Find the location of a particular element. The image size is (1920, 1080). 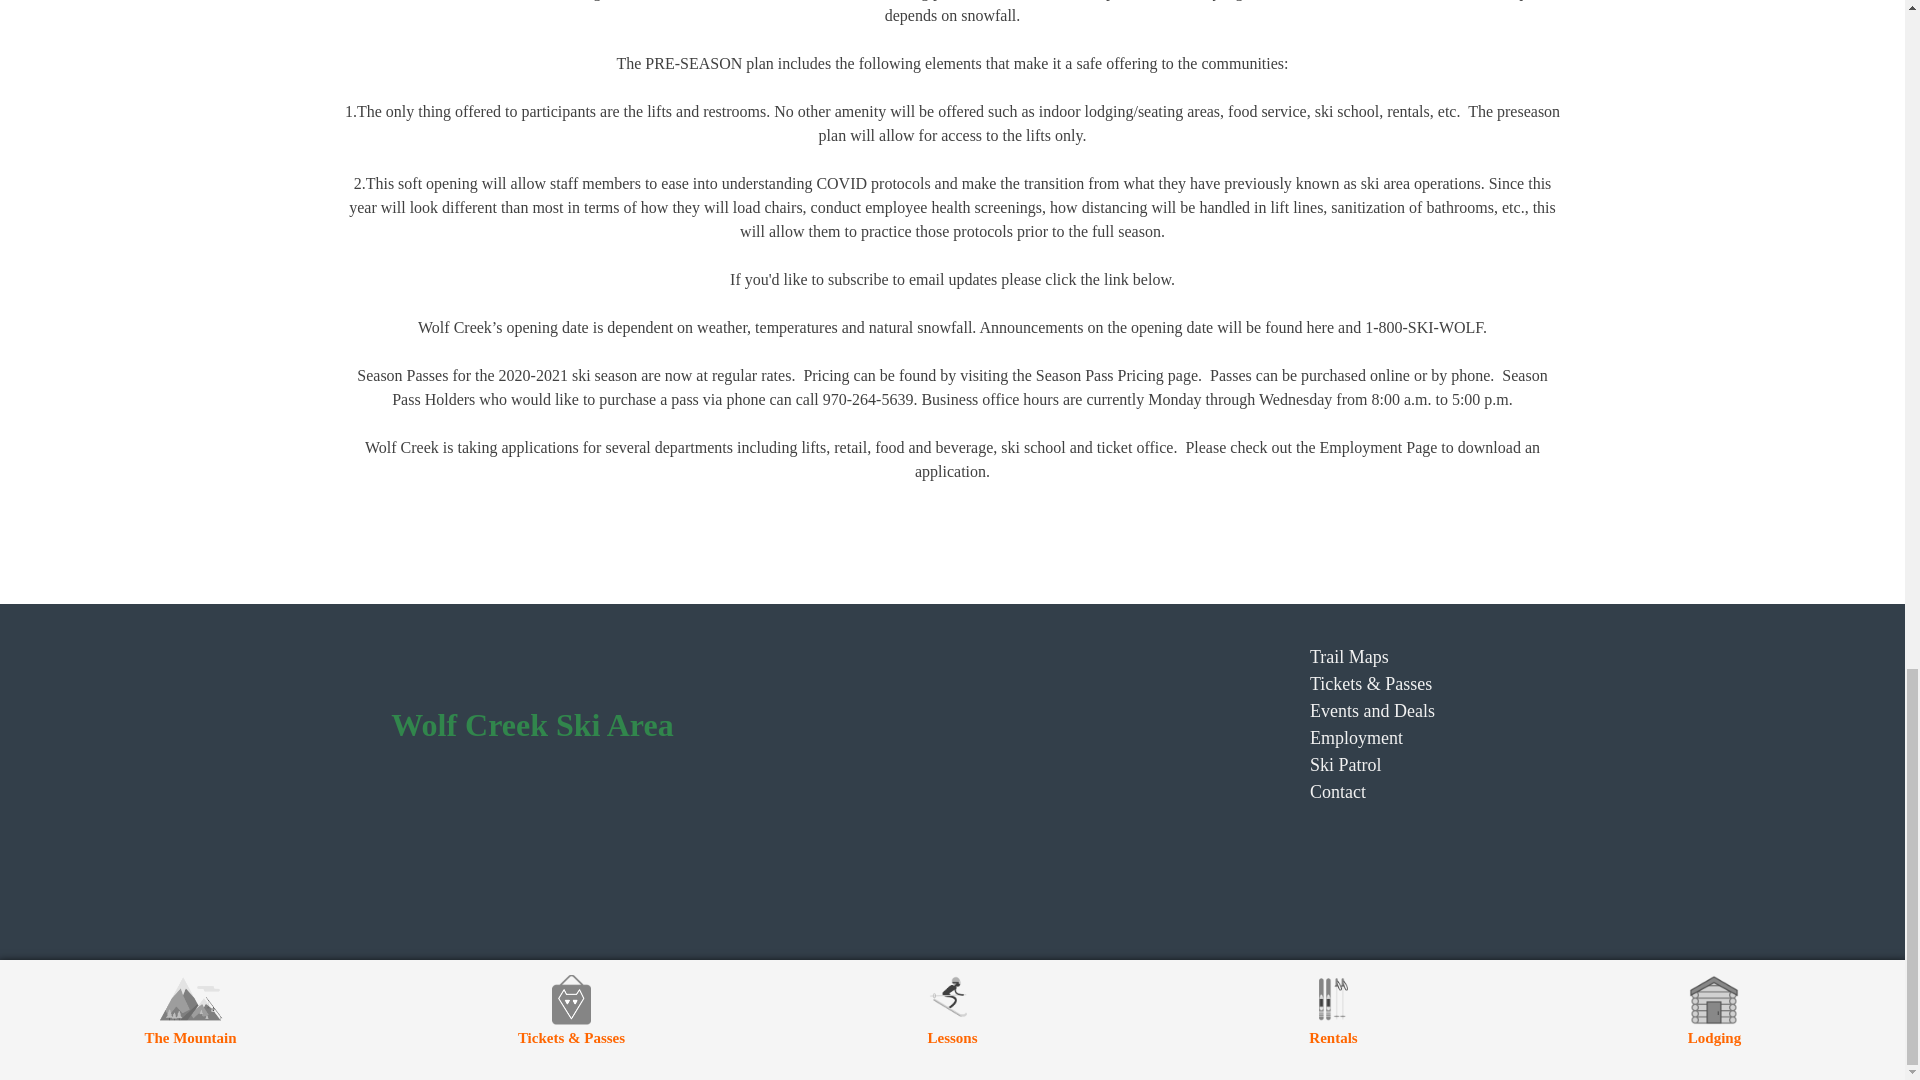

Events and Deals is located at coordinates (1372, 710).